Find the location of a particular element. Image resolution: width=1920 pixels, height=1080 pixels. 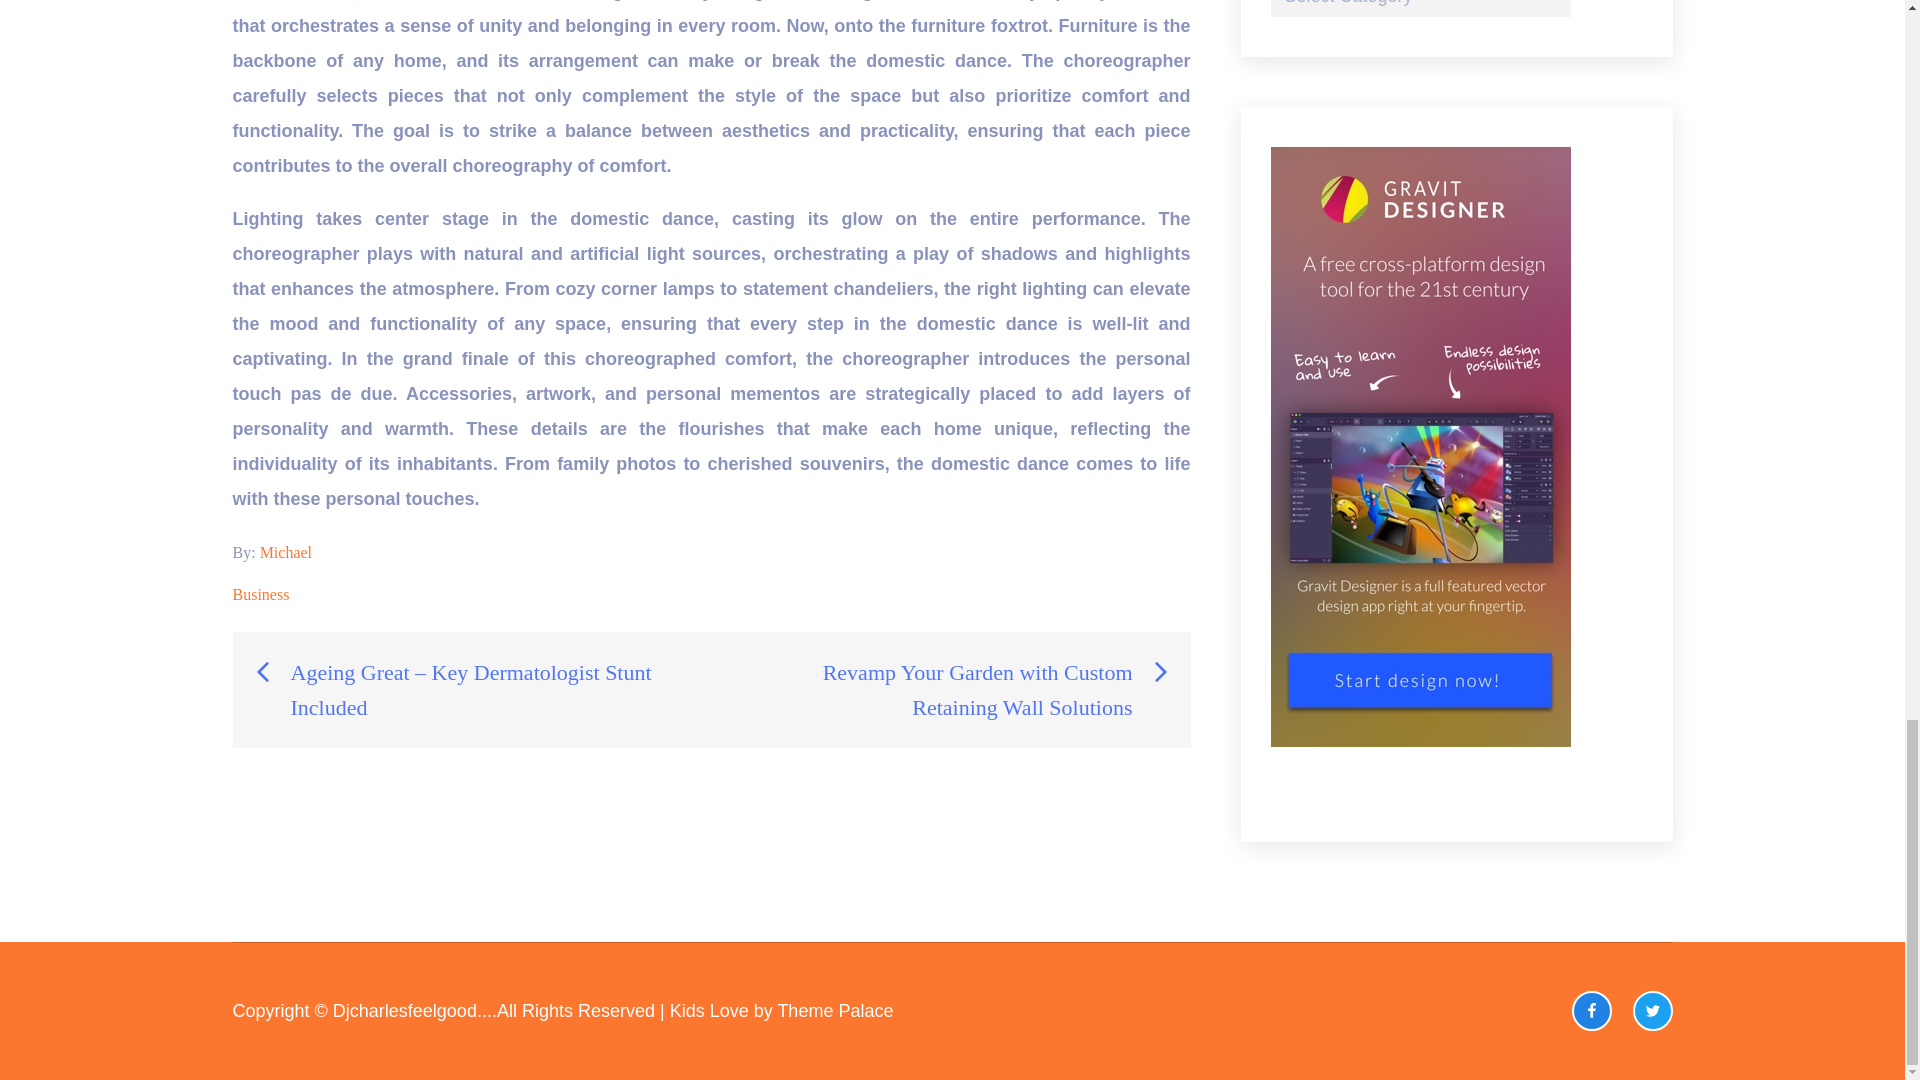

facebook is located at coordinates (1592, 1011).